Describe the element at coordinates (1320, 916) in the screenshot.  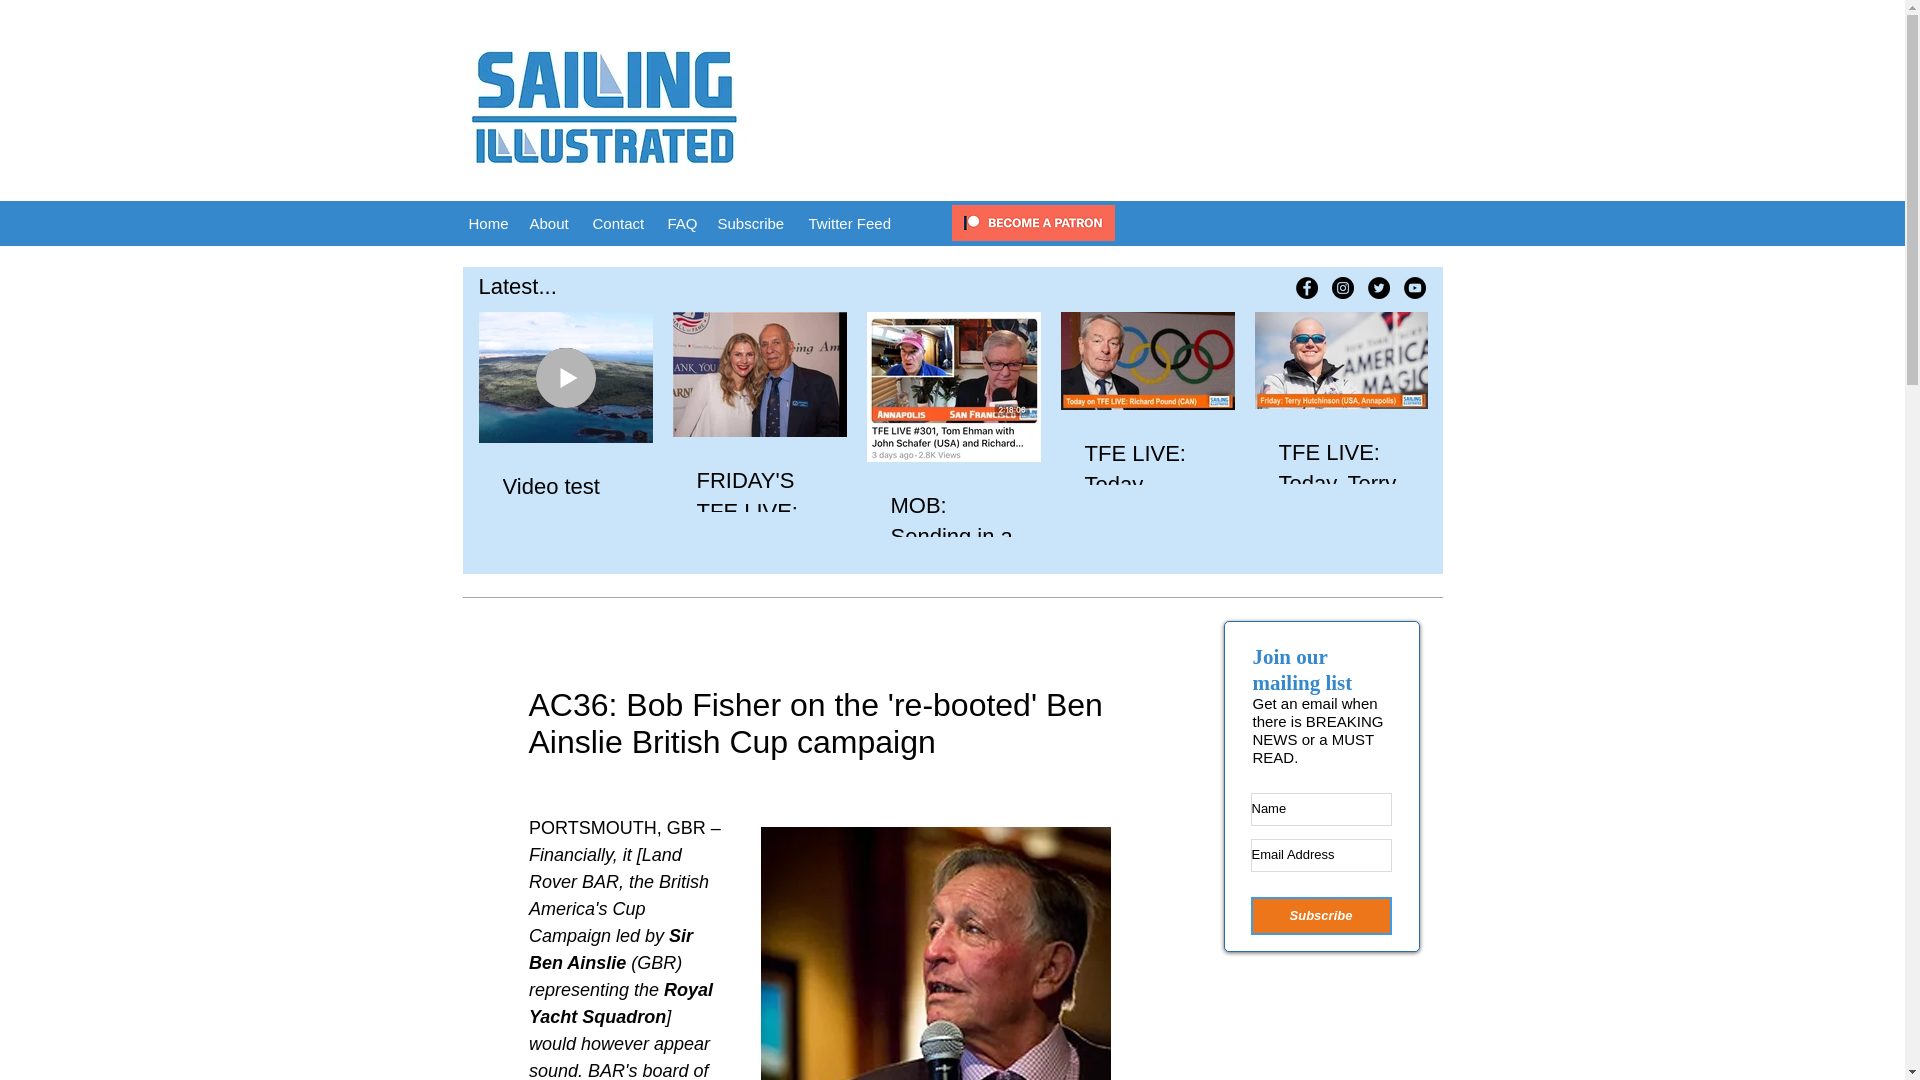
I see `Subscribe` at that location.